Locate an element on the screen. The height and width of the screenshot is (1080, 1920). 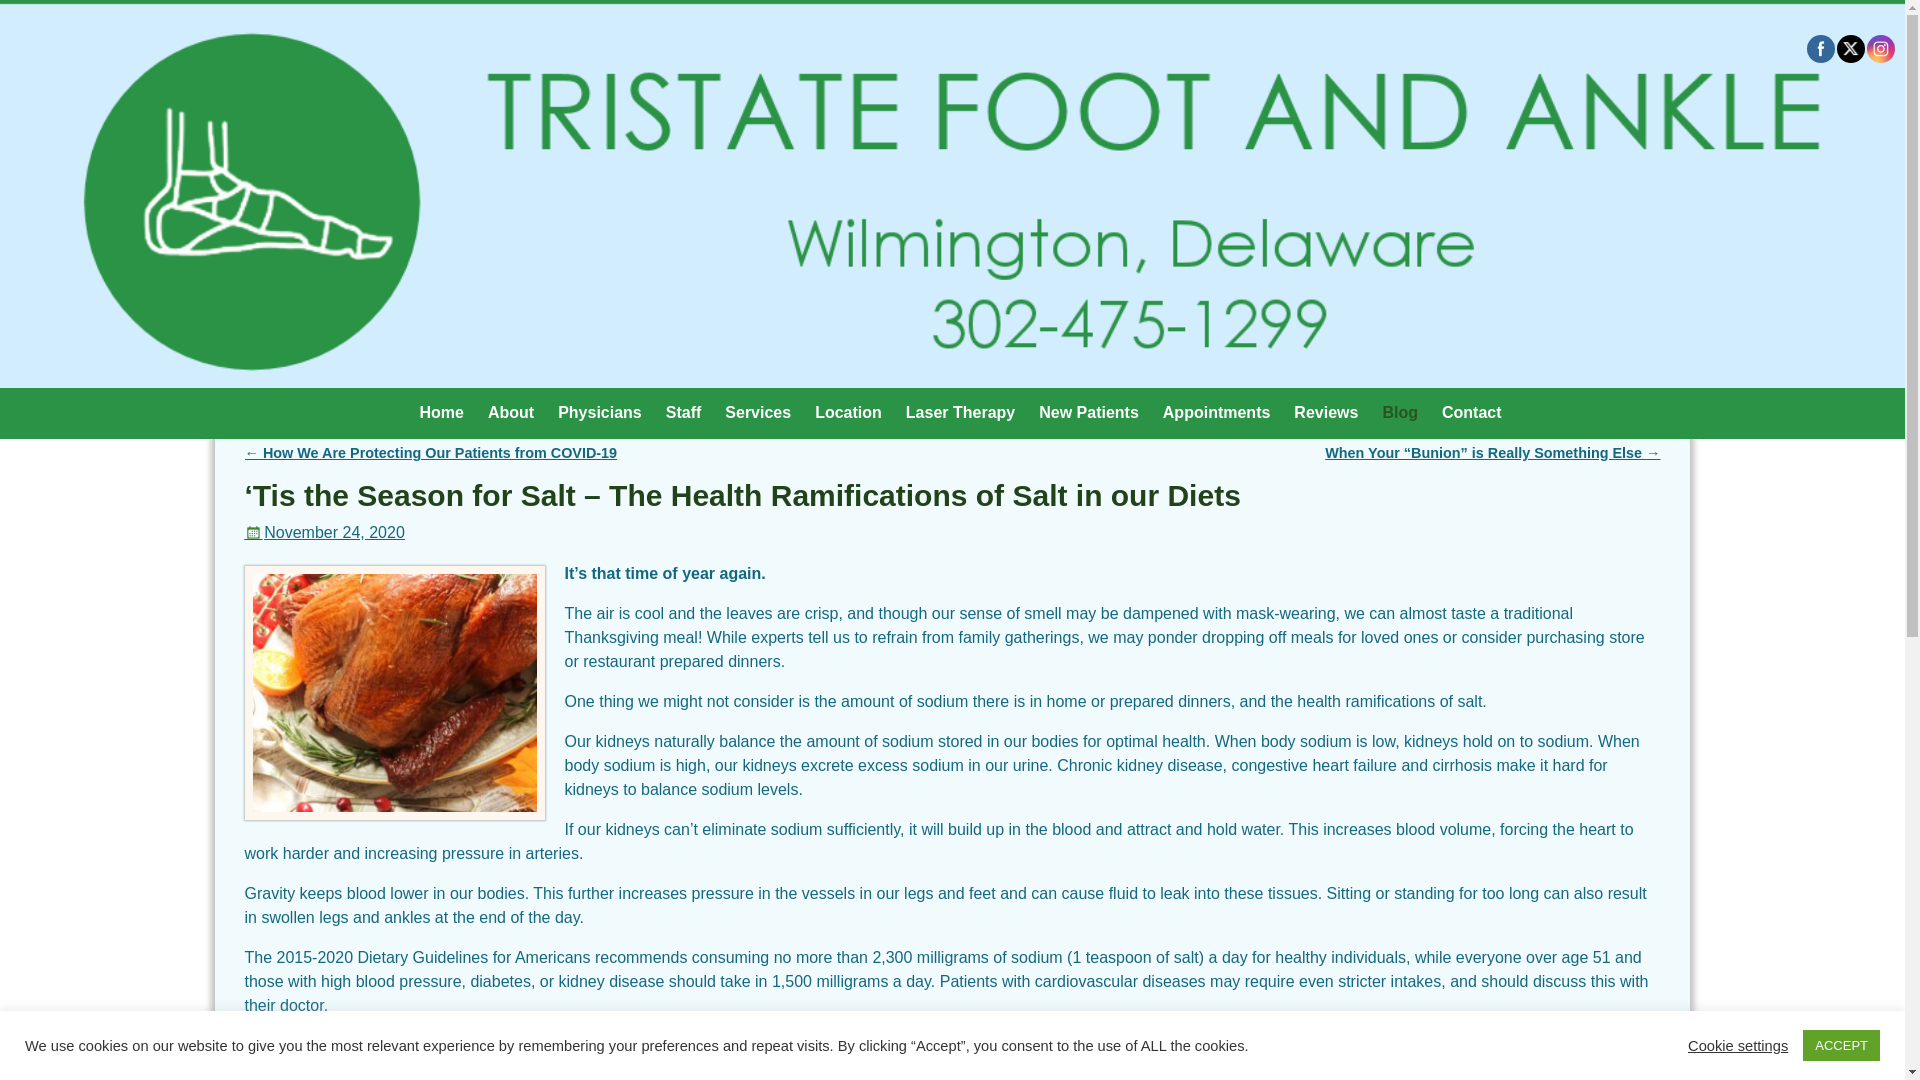
Contact is located at coordinates (1472, 412).